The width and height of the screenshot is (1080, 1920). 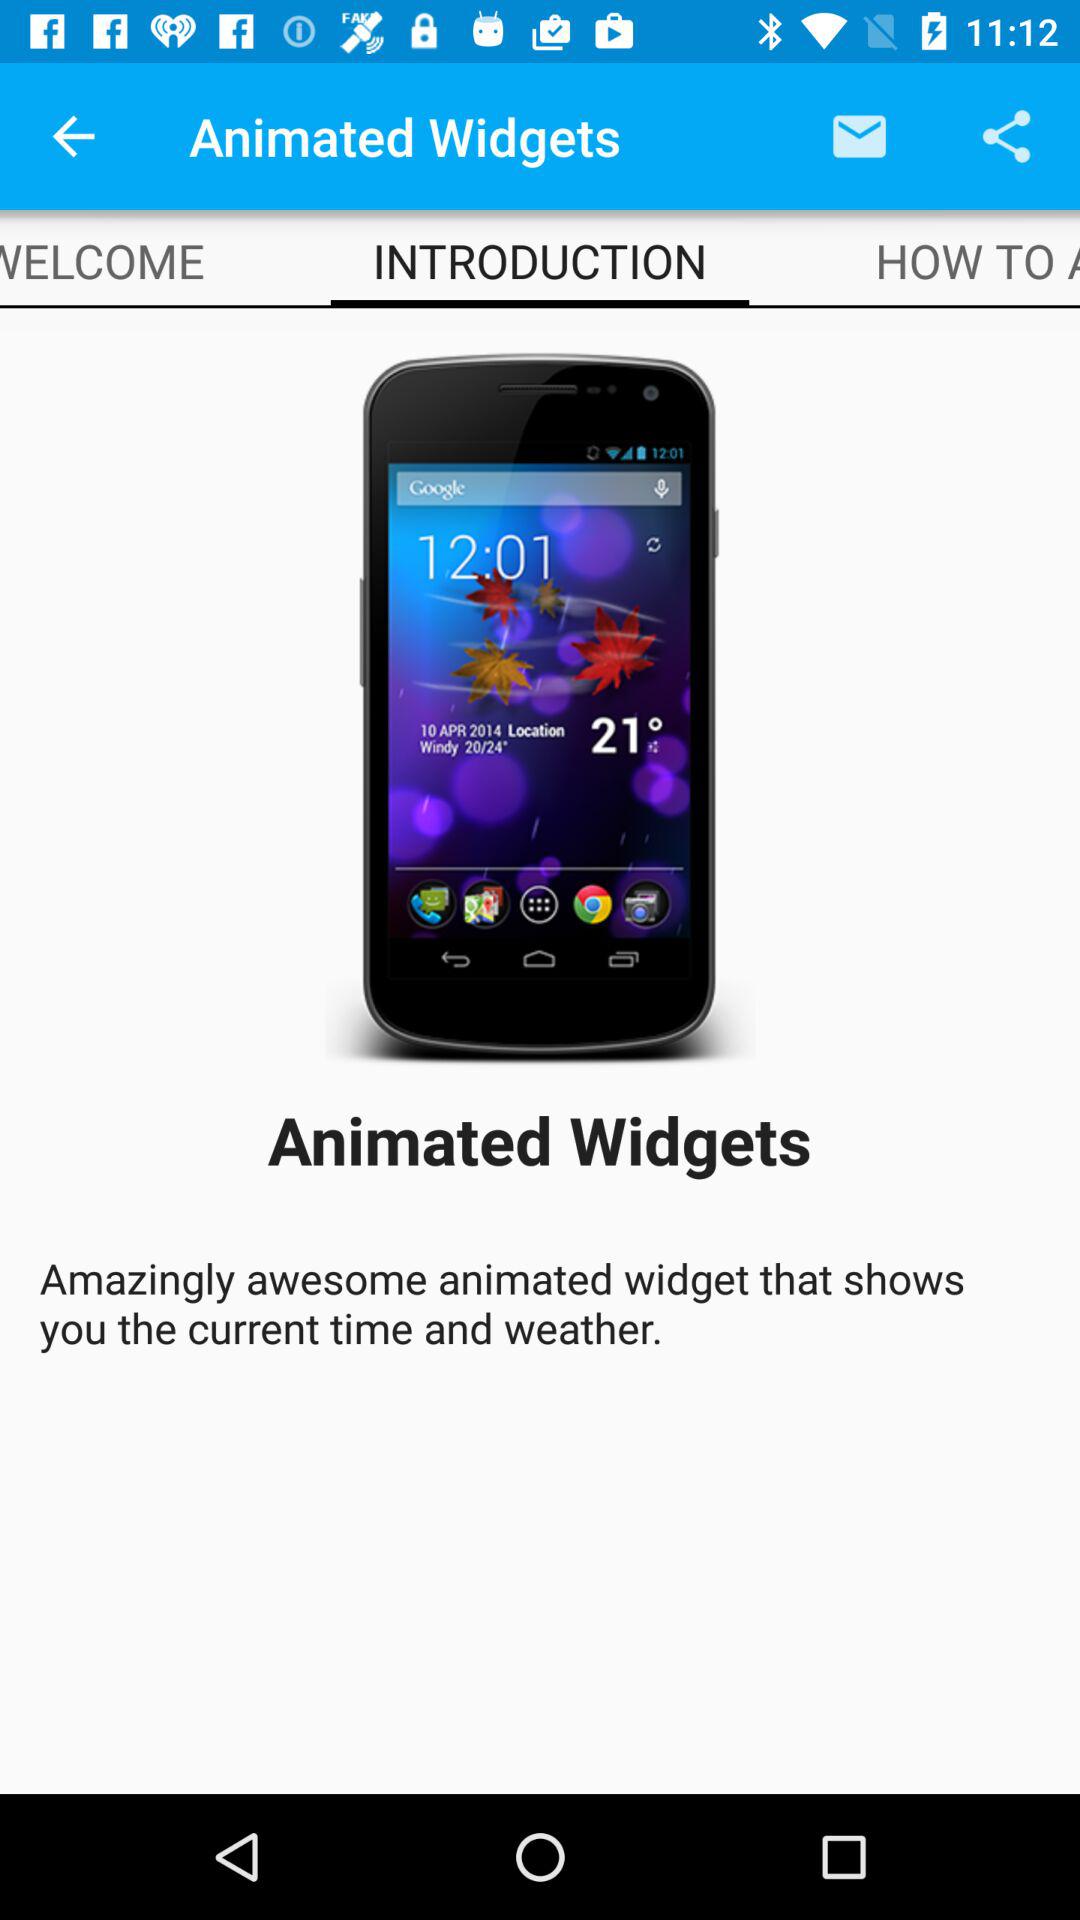 What do you see at coordinates (73, 136) in the screenshot?
I see `turn off icon next to animated widgets icon` at bounding box center [73, 136].